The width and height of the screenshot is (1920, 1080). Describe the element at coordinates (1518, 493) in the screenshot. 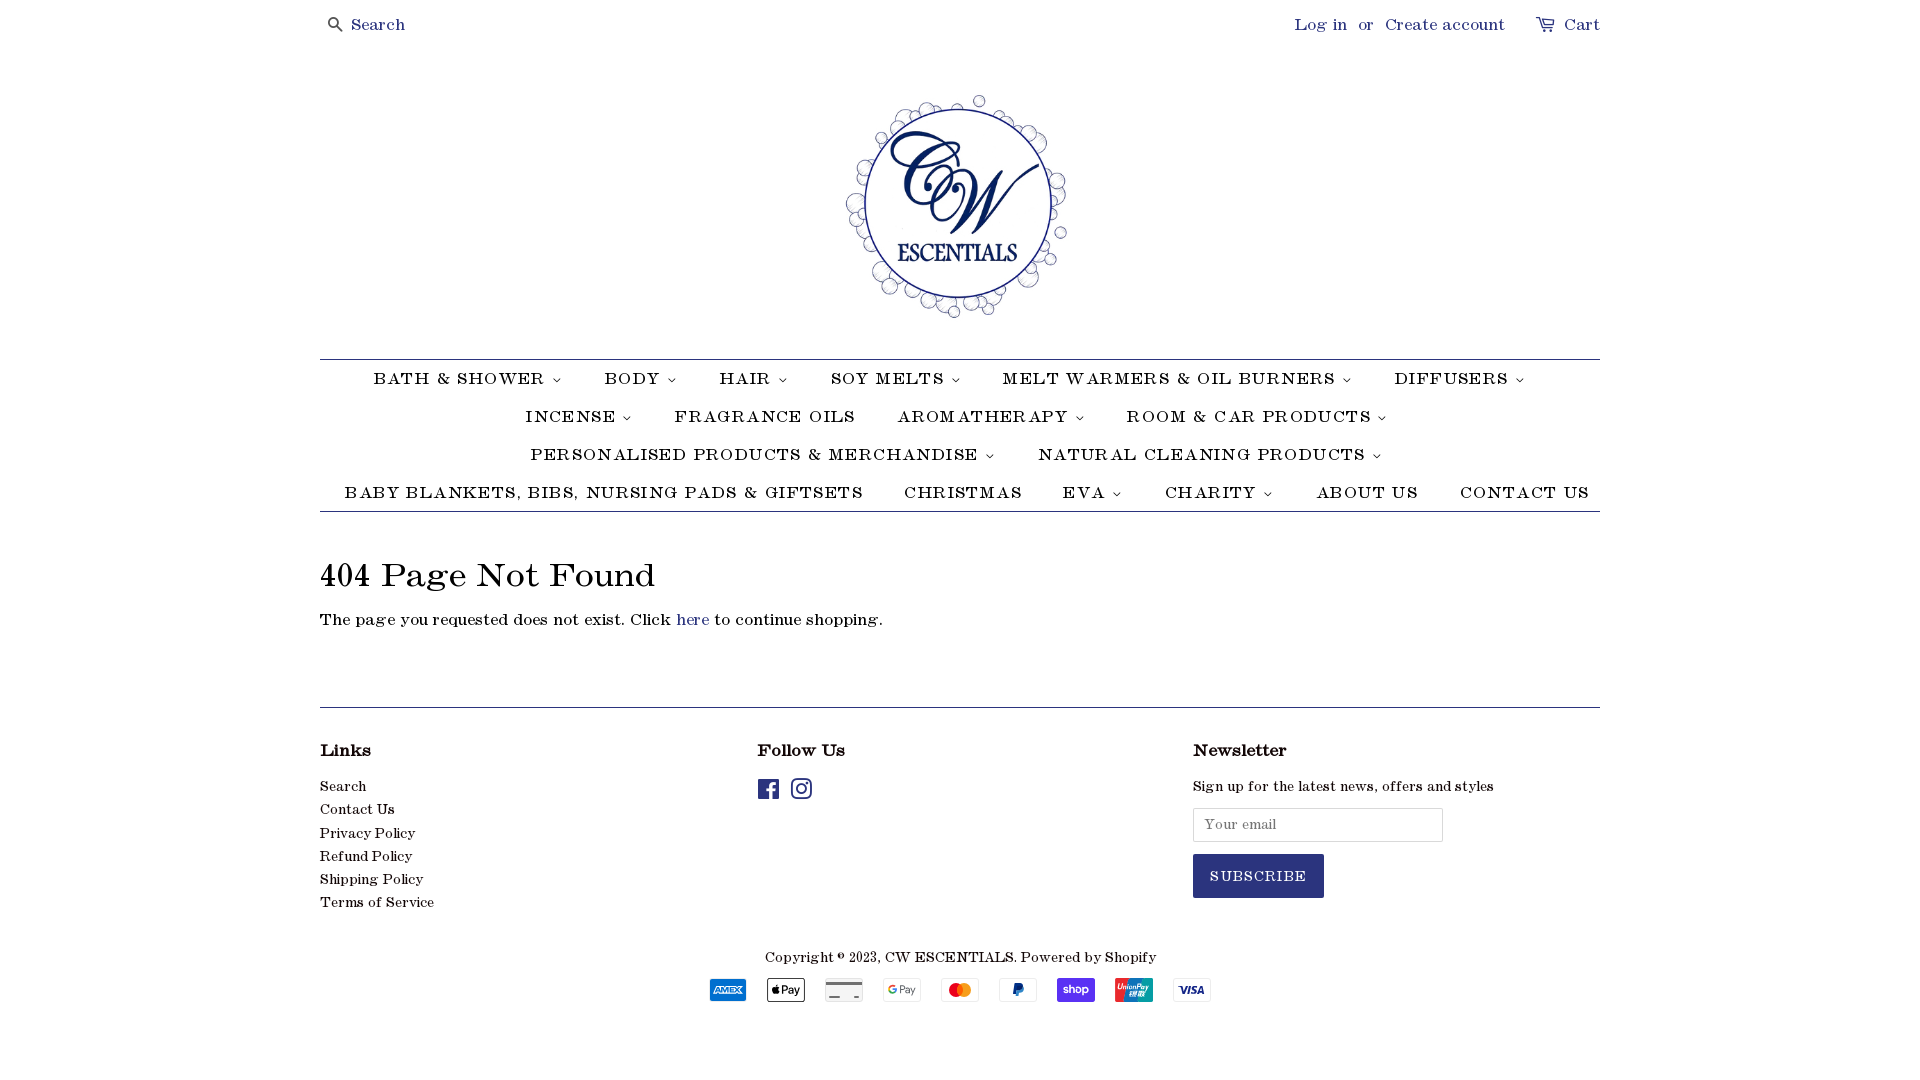

I see `CONTACT US` at that location.